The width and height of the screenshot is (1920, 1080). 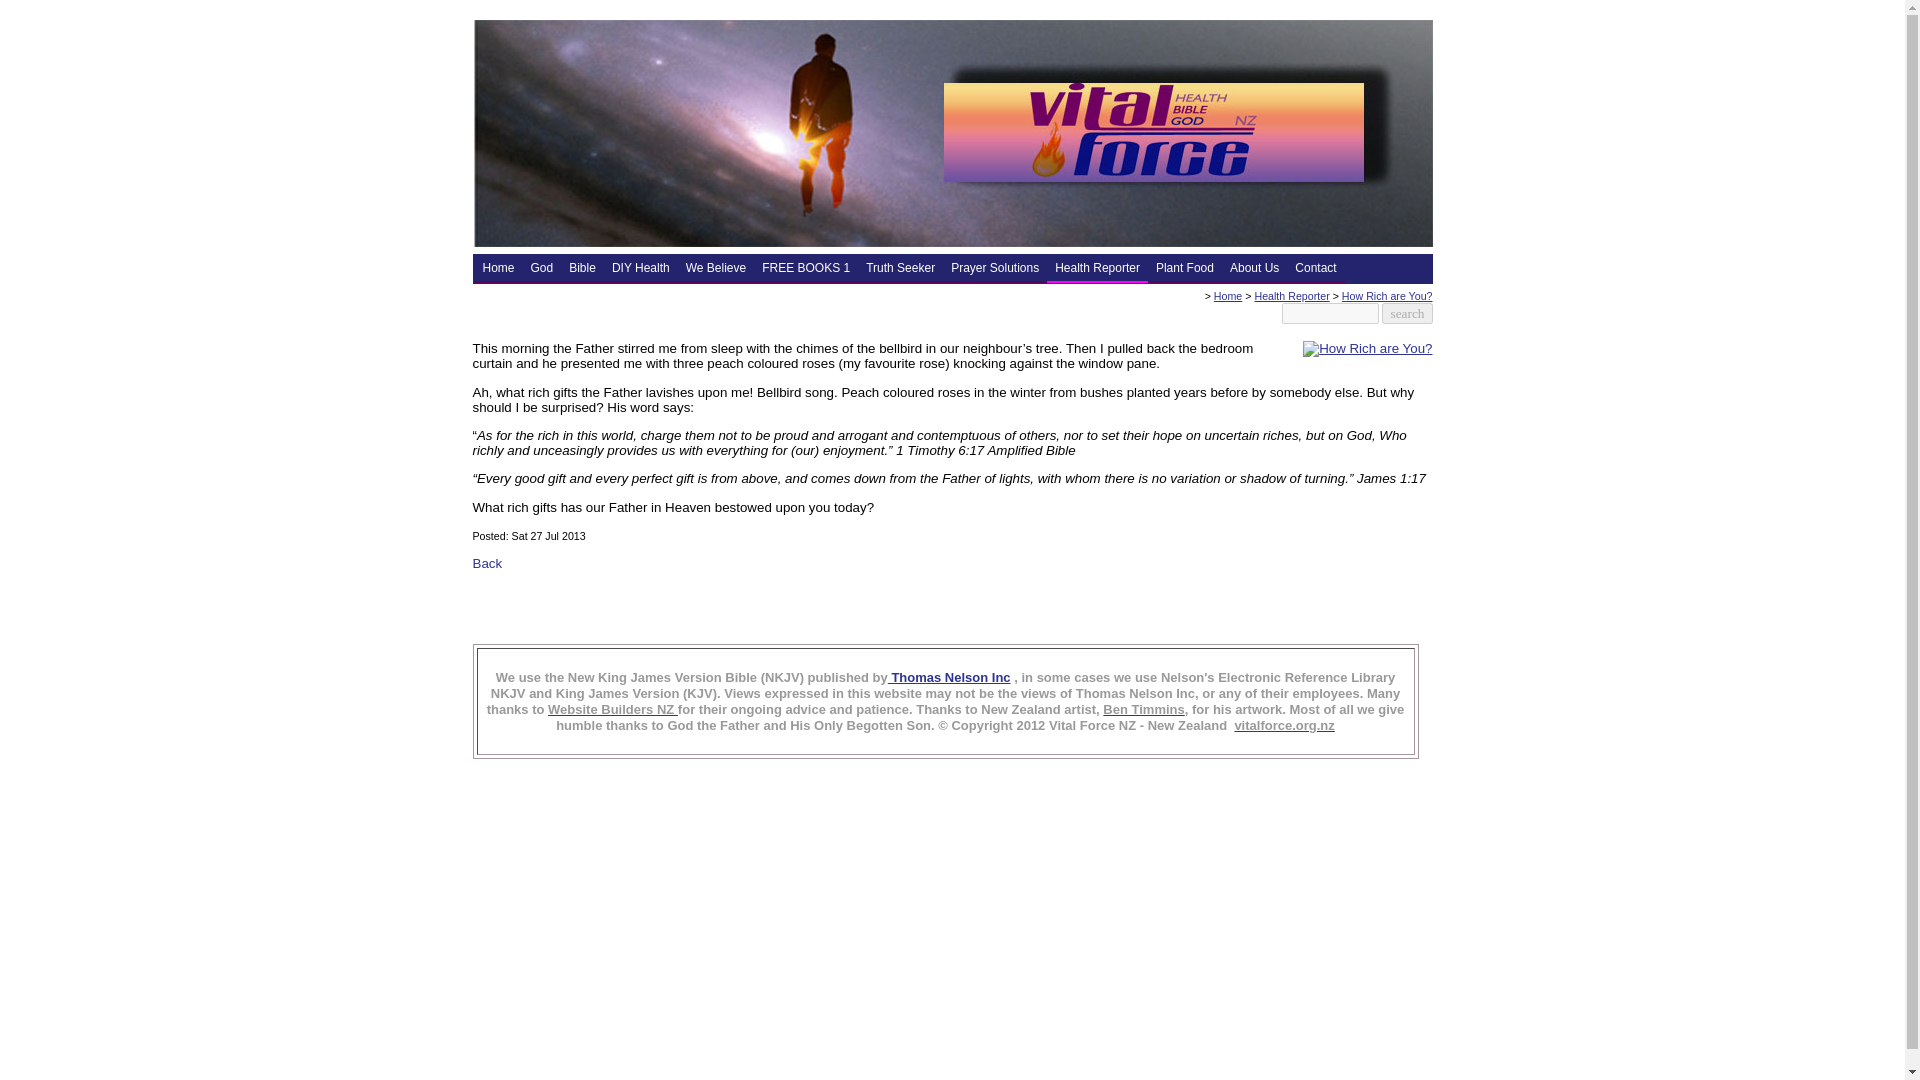 I want to click on Truth Seeker, so click(x=900, y=268).